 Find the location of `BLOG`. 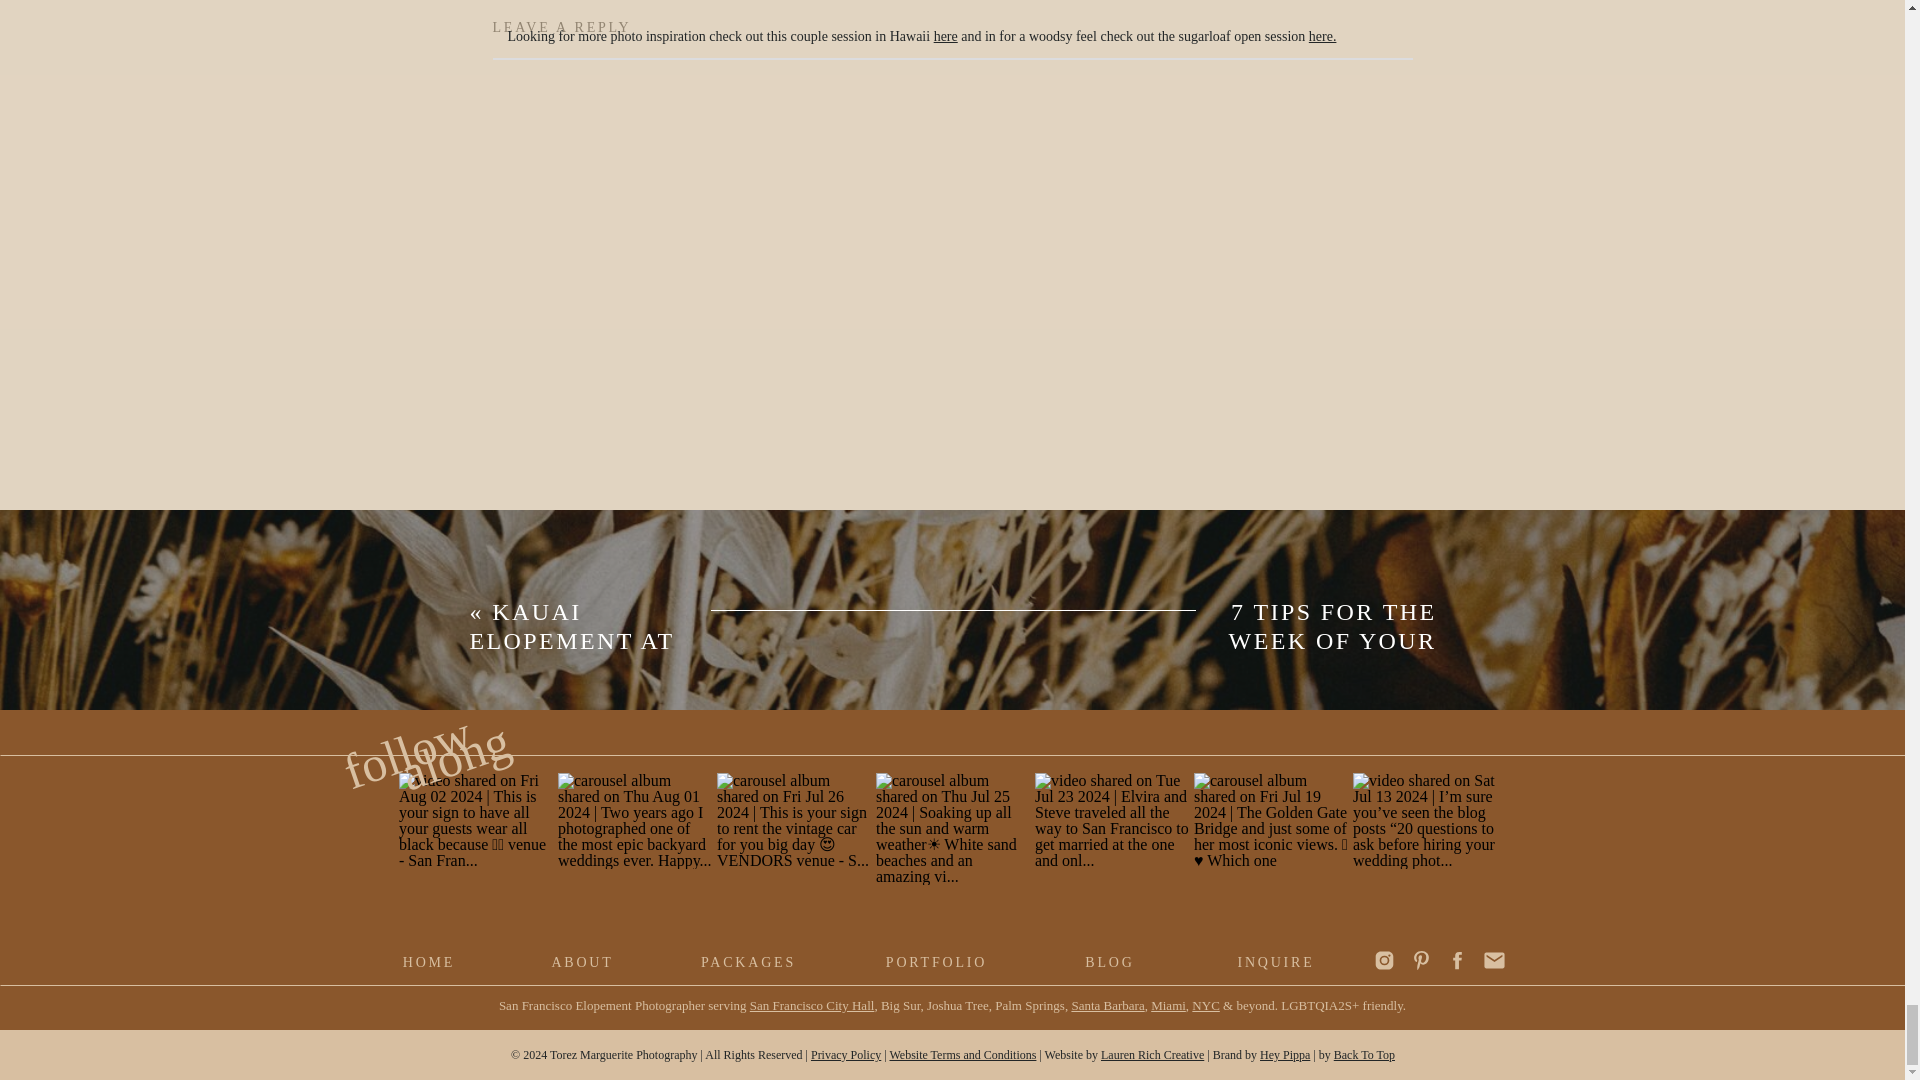

BLOG is located at coordinates (1110, 962).